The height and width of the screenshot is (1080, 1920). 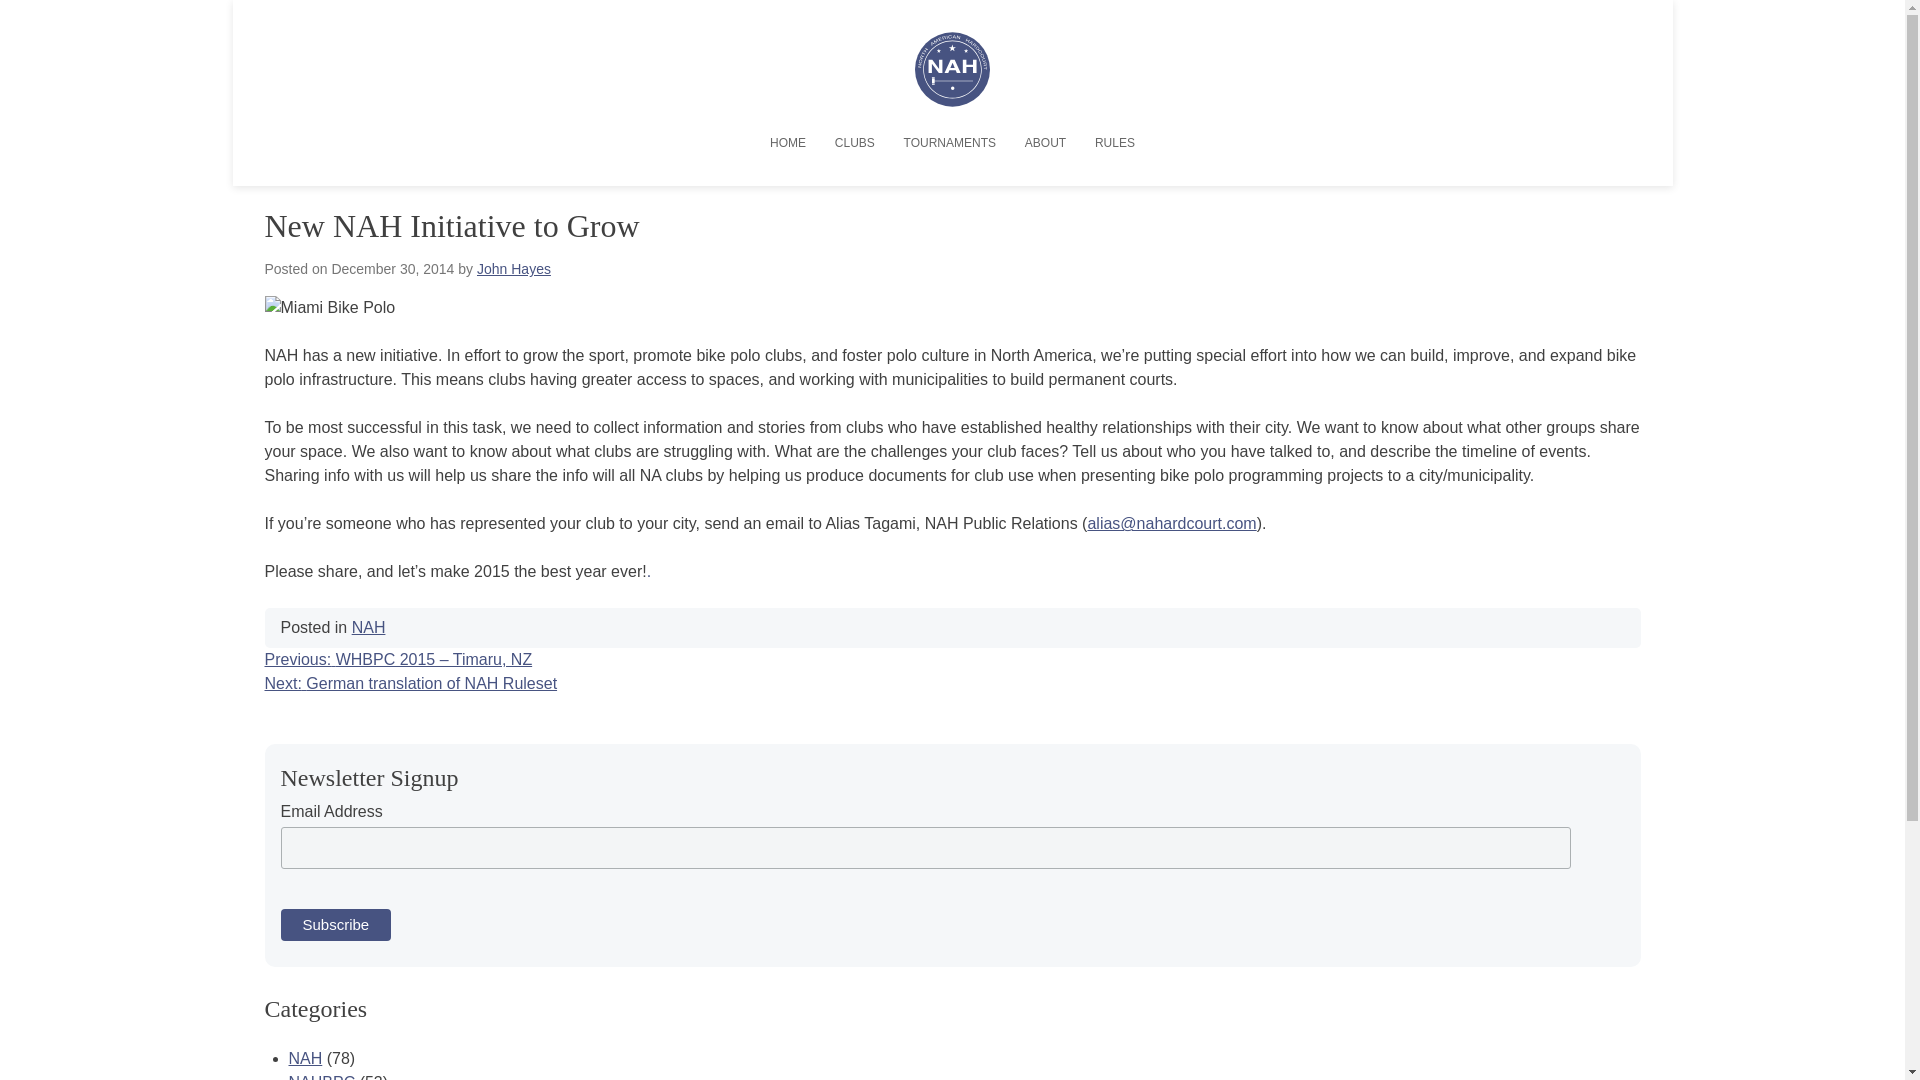 I want to click on NAHBPA logo, so click(x=952, y=101).